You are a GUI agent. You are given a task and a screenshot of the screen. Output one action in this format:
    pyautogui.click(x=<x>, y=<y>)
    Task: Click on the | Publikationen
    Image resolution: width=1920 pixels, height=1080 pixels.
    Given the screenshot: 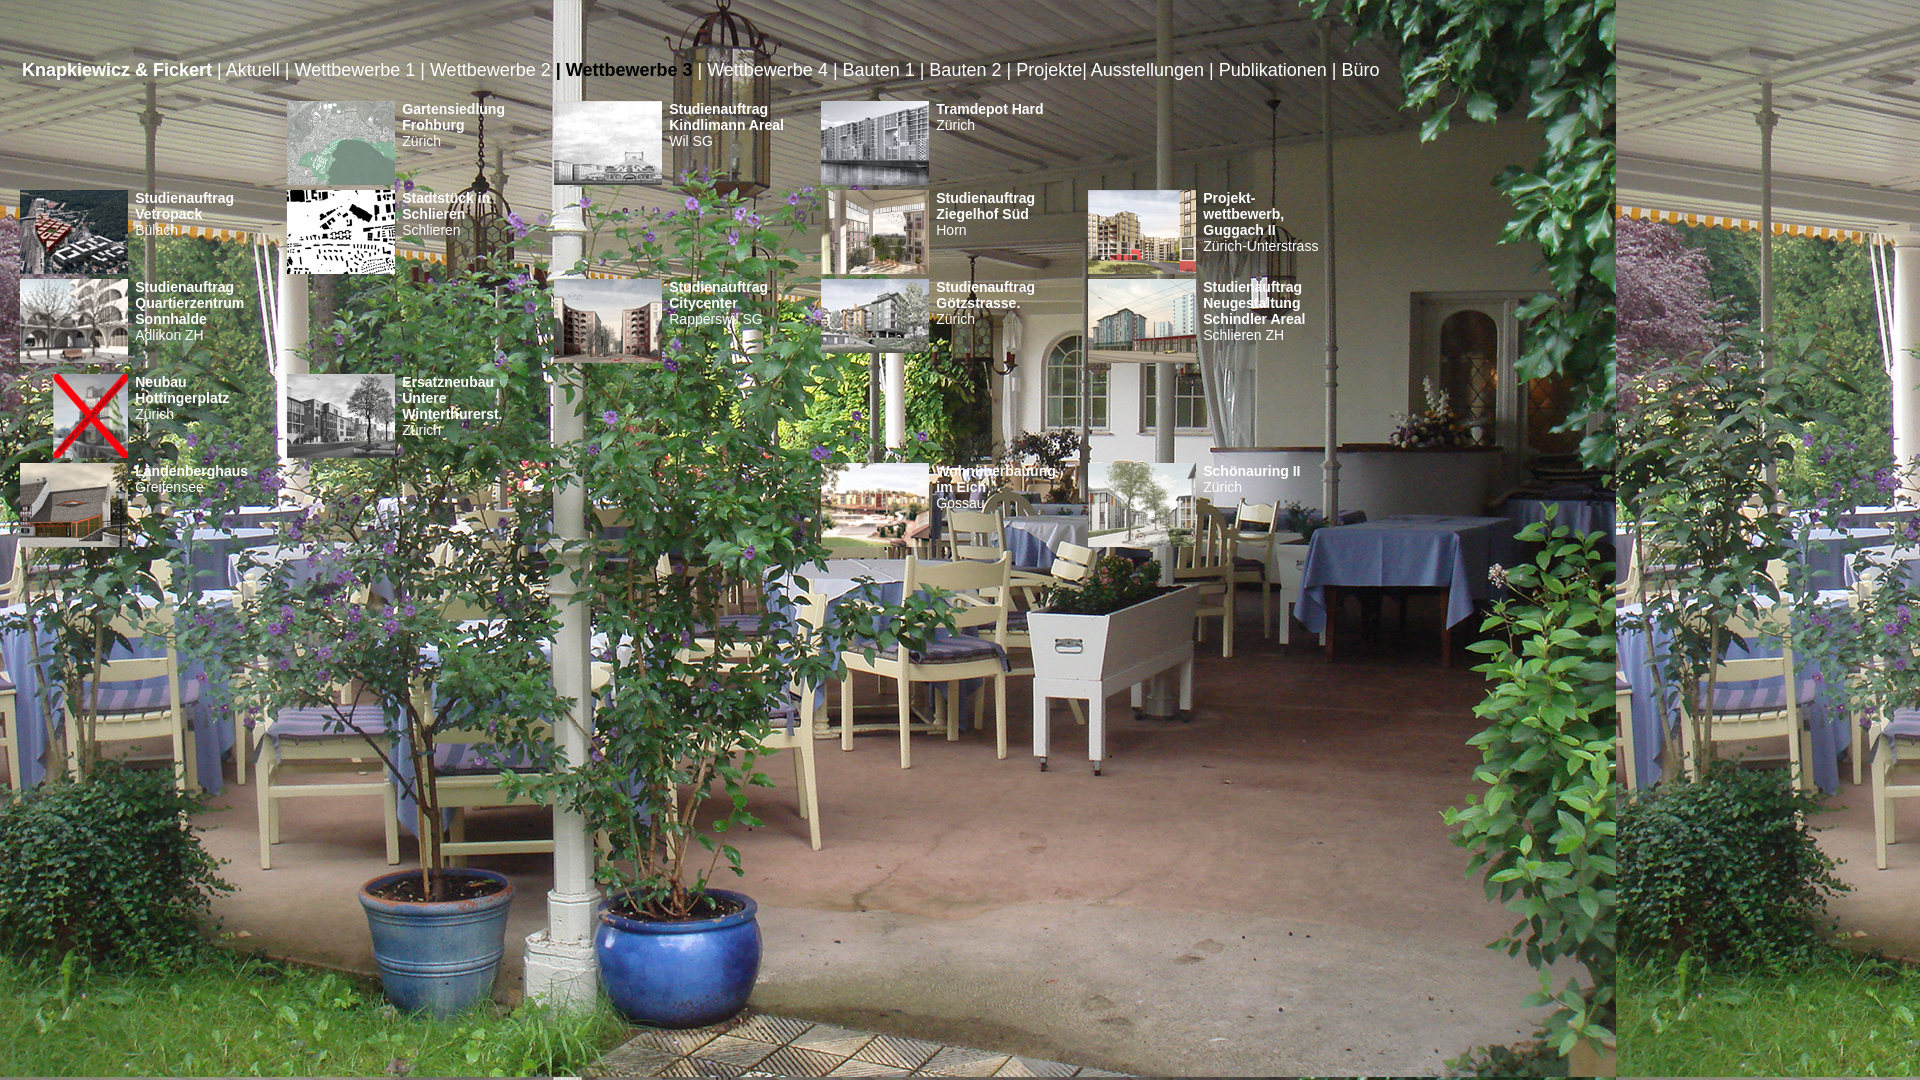 What is the action you would take?
    pyautogui.click(x=1268, y=70)
    